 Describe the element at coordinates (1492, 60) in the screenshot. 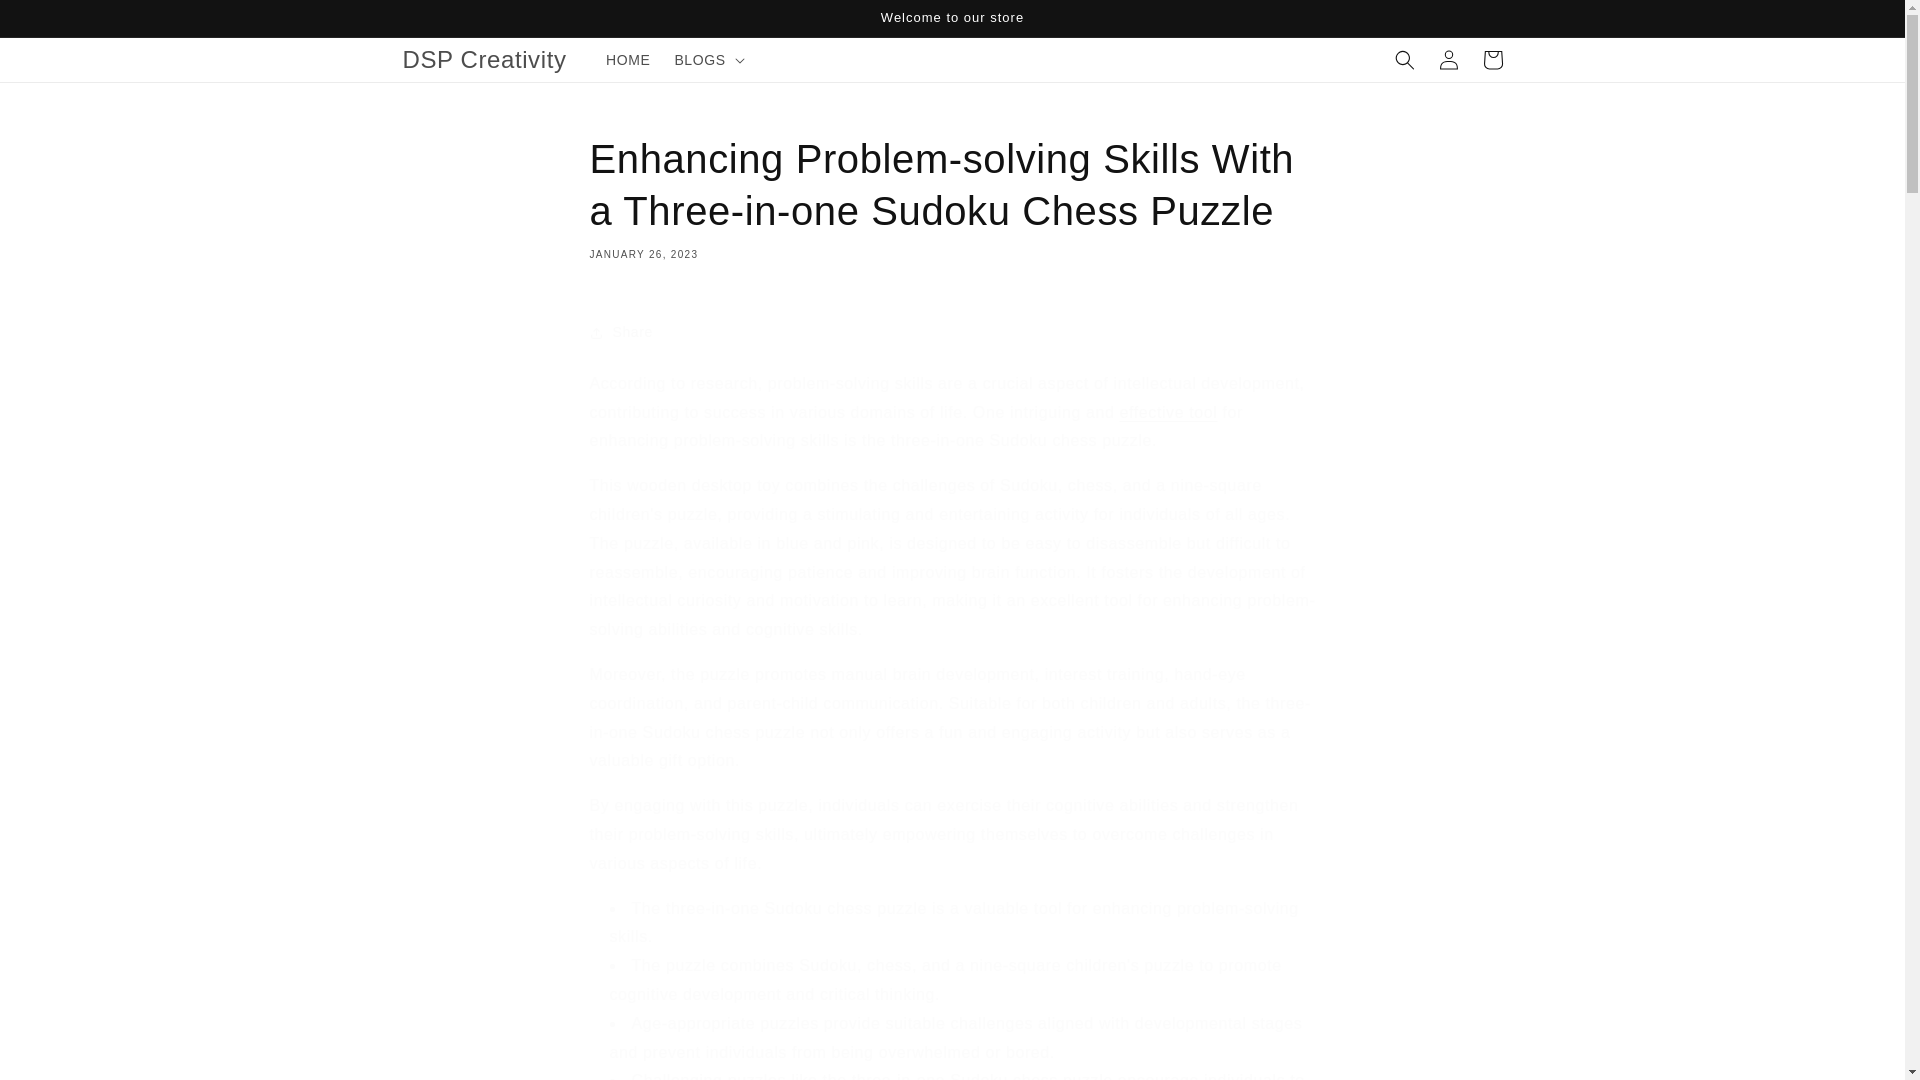

I see `Cart` at that location.